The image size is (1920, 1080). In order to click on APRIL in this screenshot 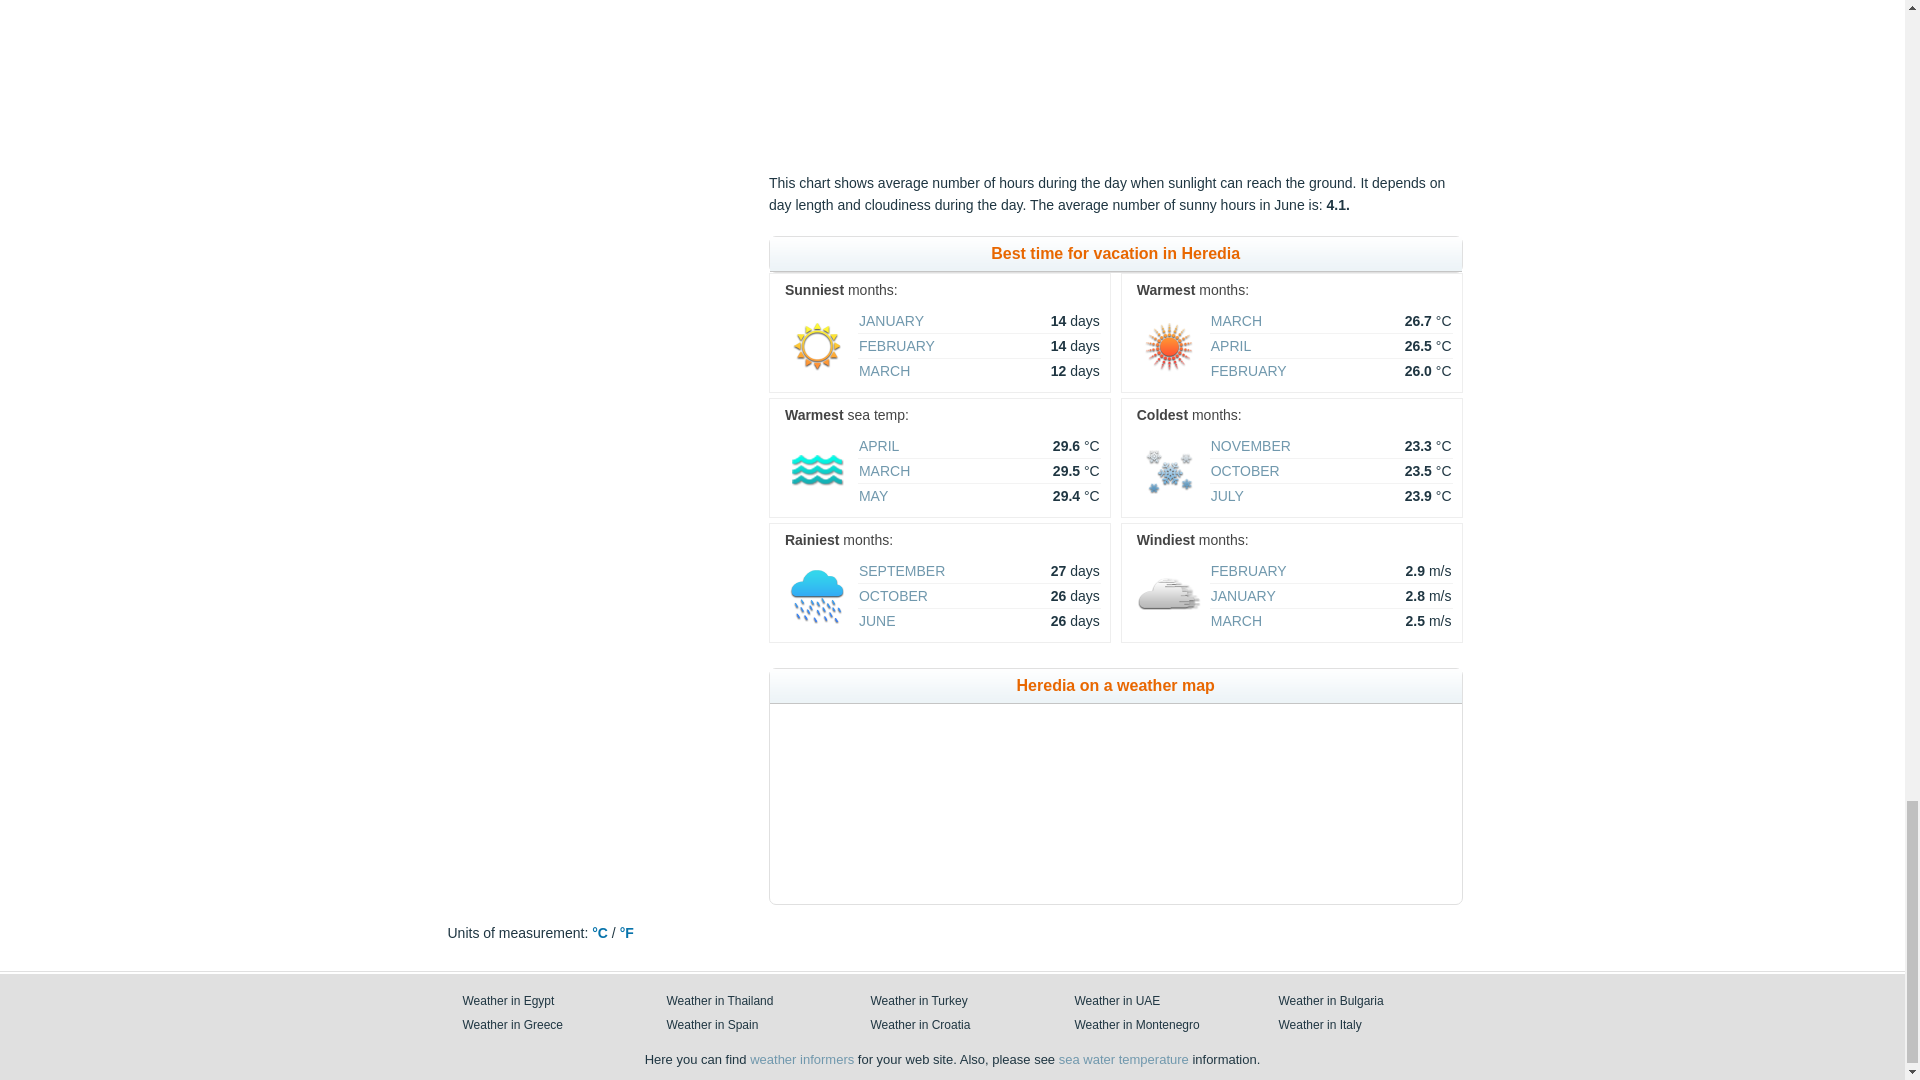, I will do `click(878, 446)`.